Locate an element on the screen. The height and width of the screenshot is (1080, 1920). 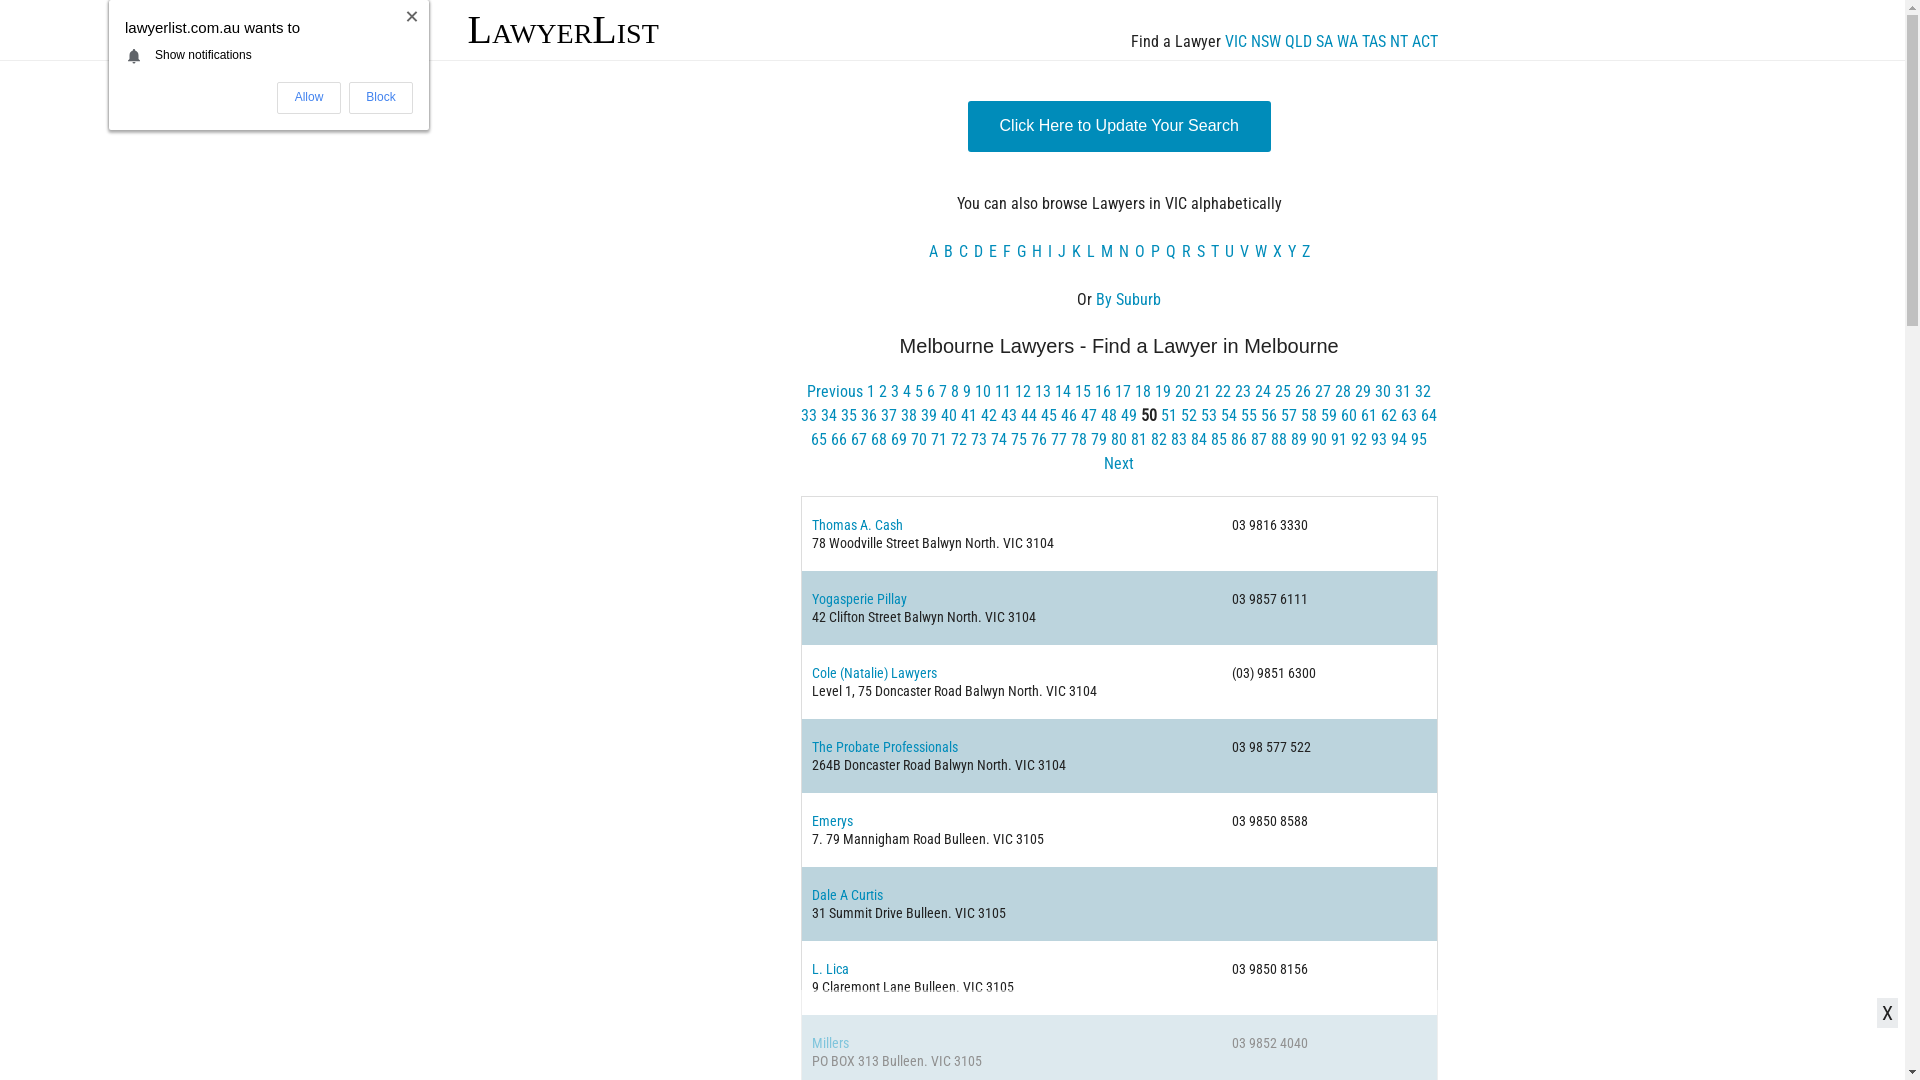
36 is located at coordinates (869, 416).